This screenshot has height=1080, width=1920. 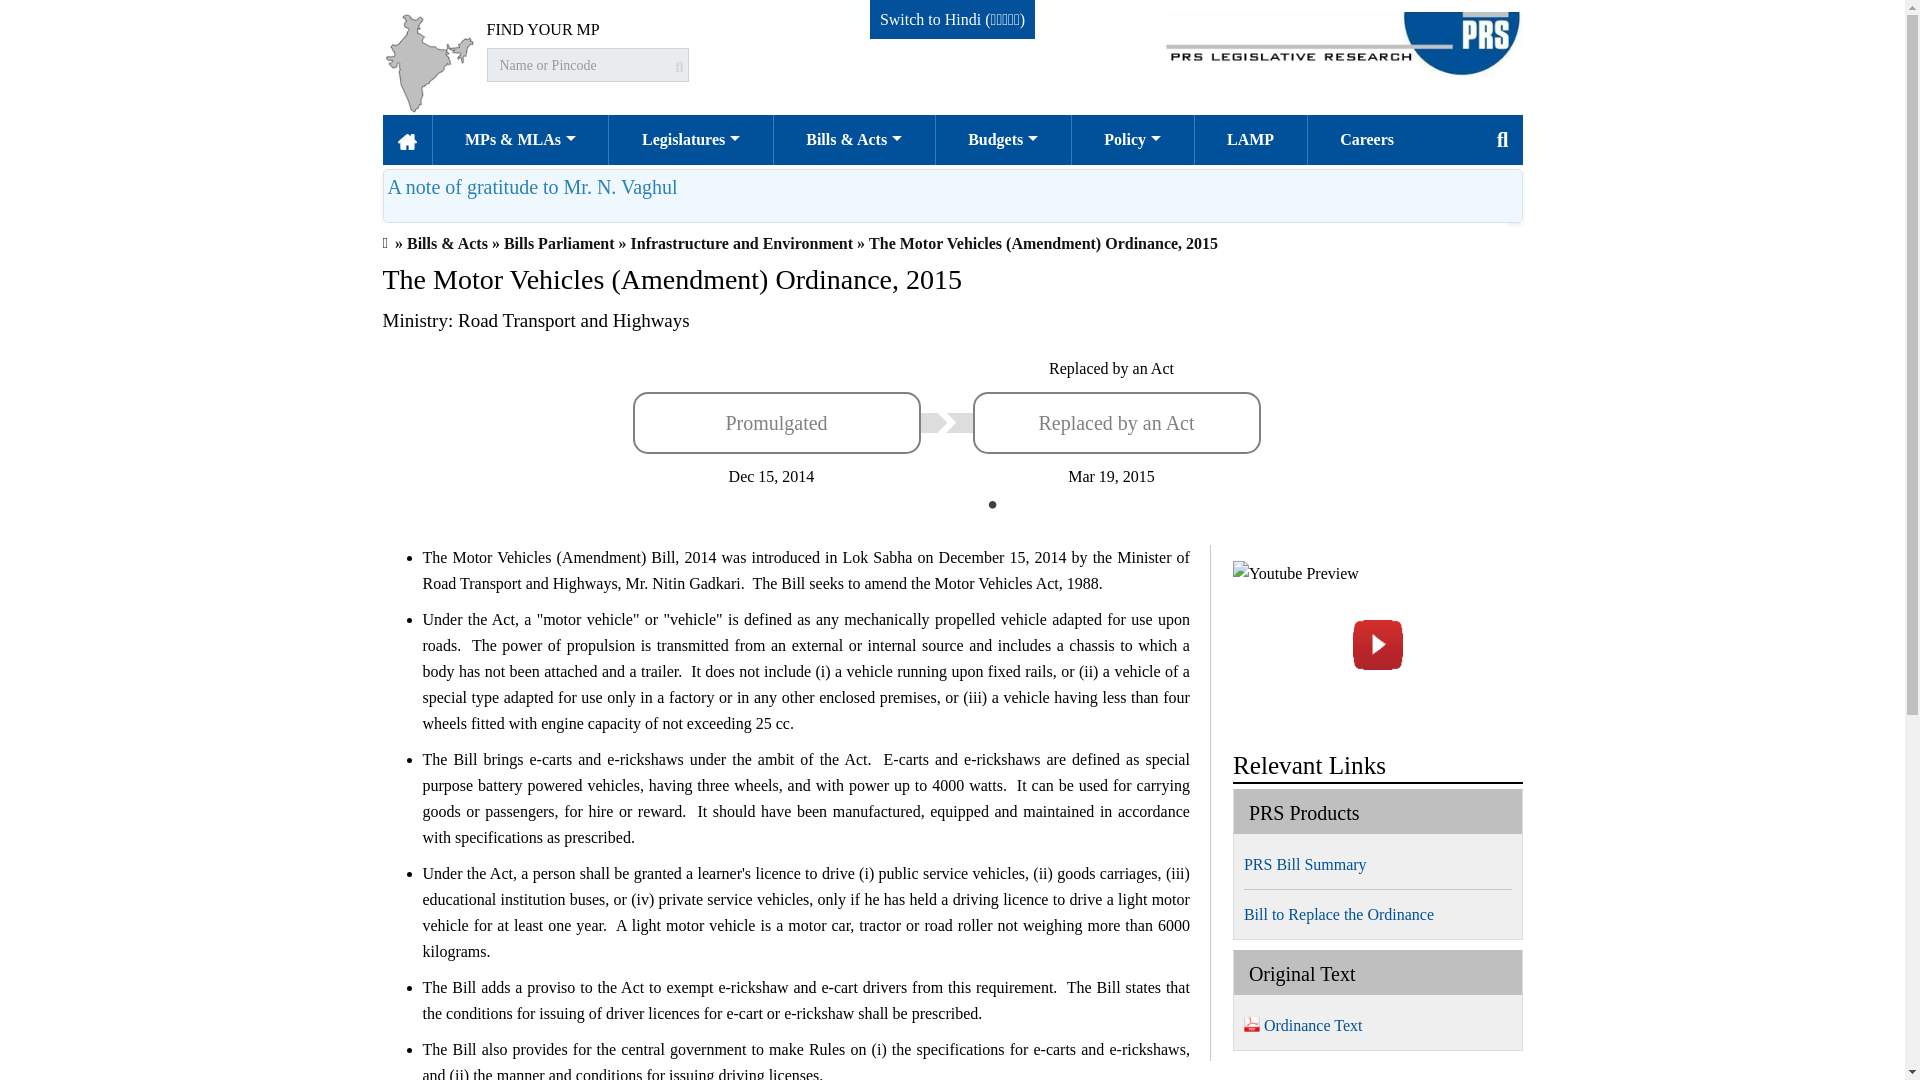 I want to click on Legislatures, so click(x=690, y=140).